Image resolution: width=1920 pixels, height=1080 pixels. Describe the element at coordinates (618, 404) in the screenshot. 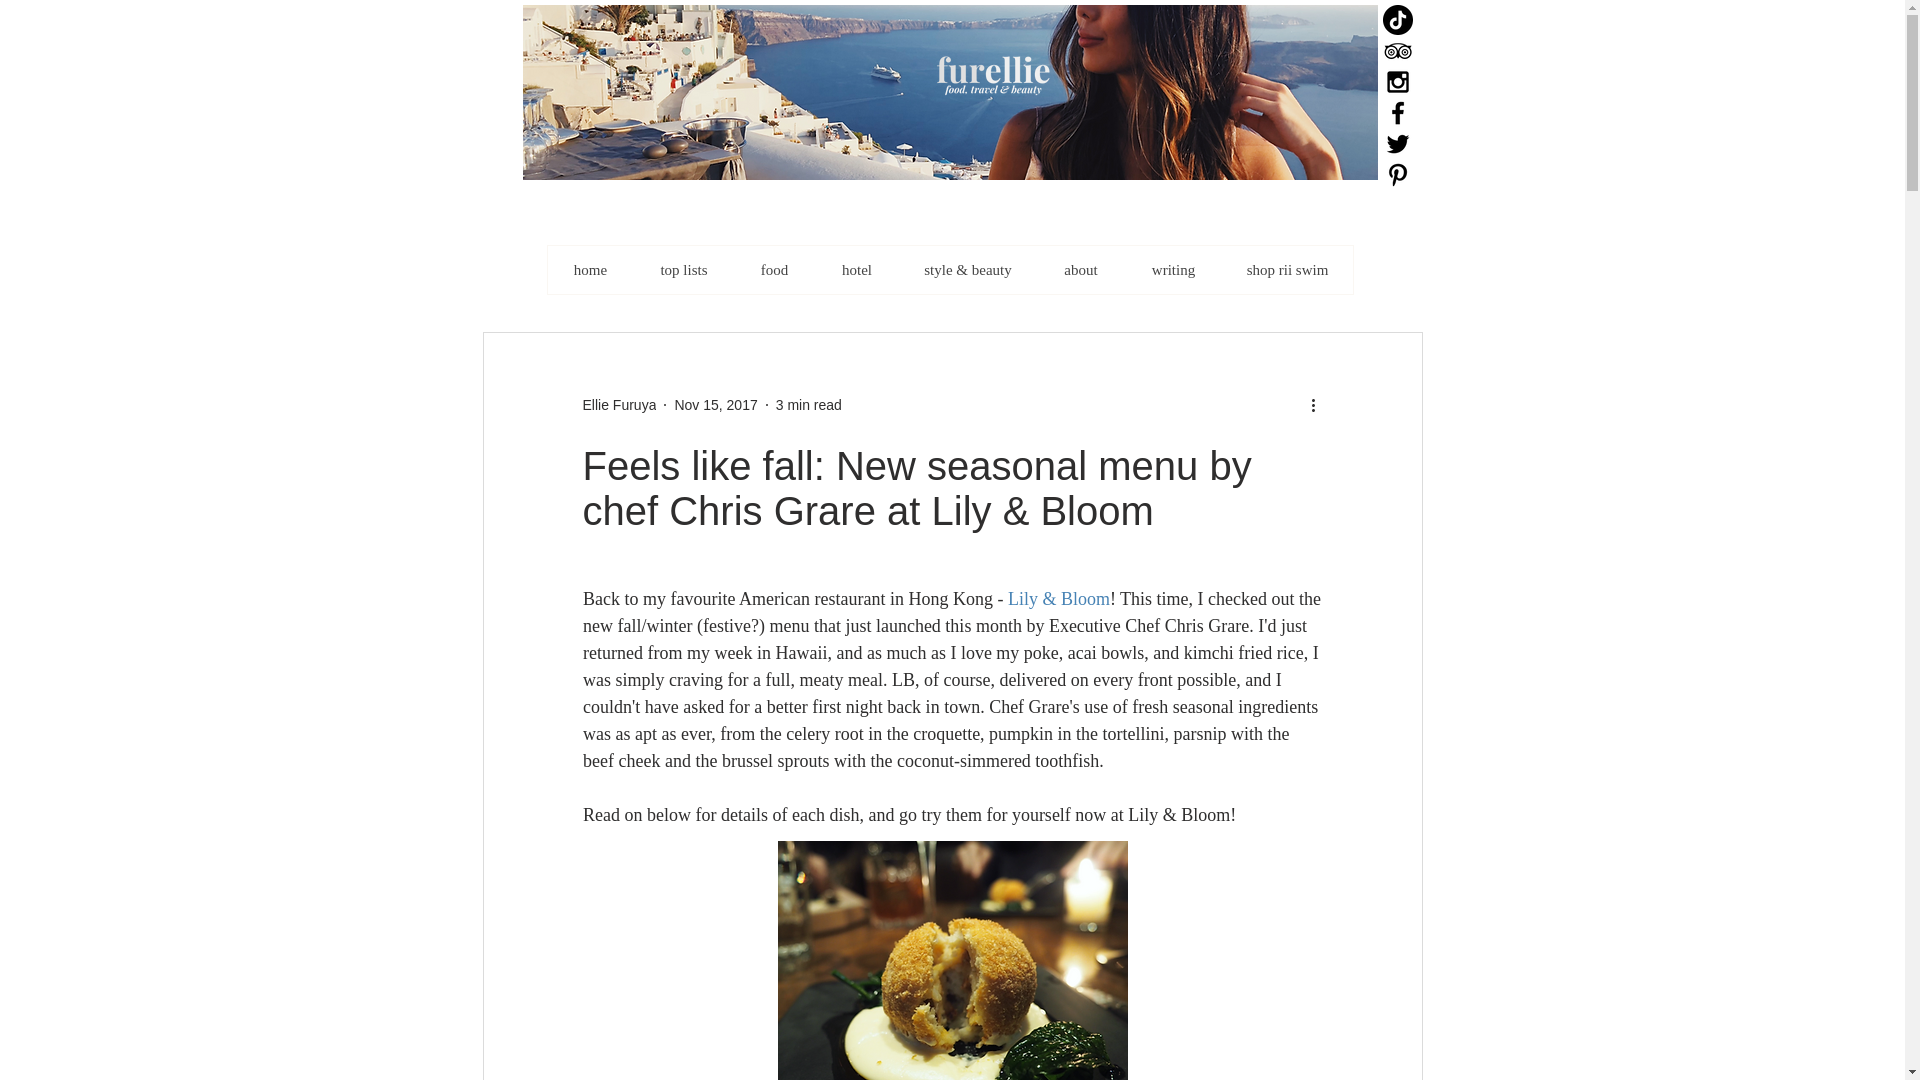

I see `Ellie Furuya` at that location.